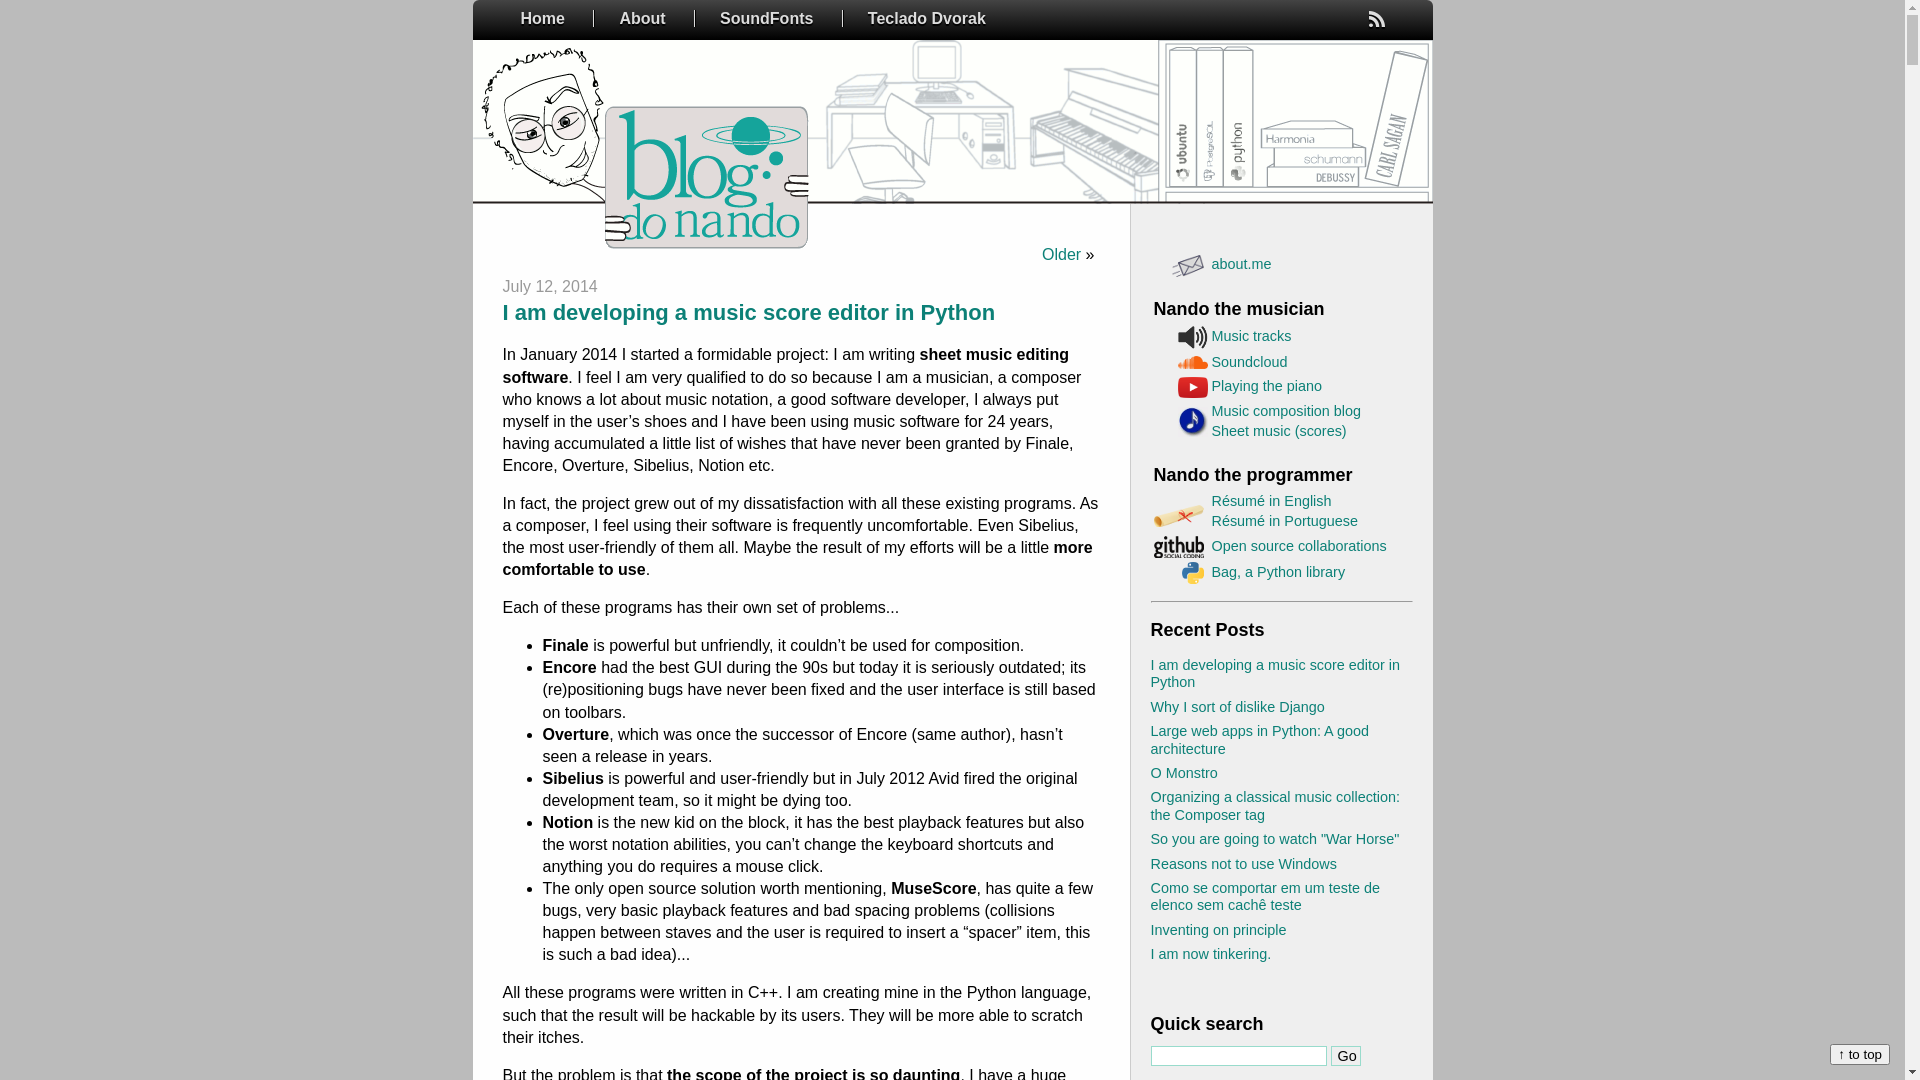 This screenshot has height=1080, width=1920. Describe the element at coordinates (1267, 386) in the screenshot. I see `Playing the piano` at that location.